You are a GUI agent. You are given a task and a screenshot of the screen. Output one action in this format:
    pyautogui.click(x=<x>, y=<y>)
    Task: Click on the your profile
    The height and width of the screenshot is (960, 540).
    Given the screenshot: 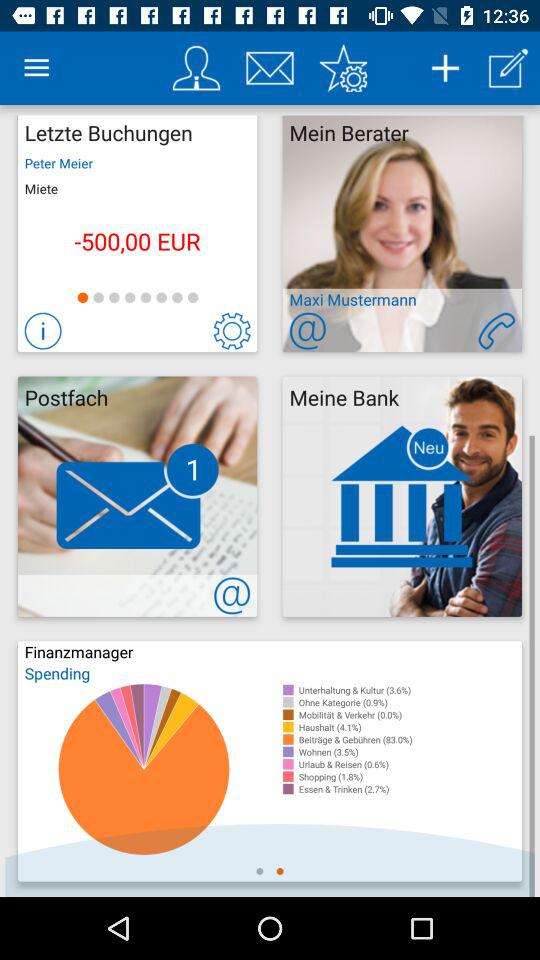 What is the action you would take?
    pyautogui.click(x=196, y=68)
    